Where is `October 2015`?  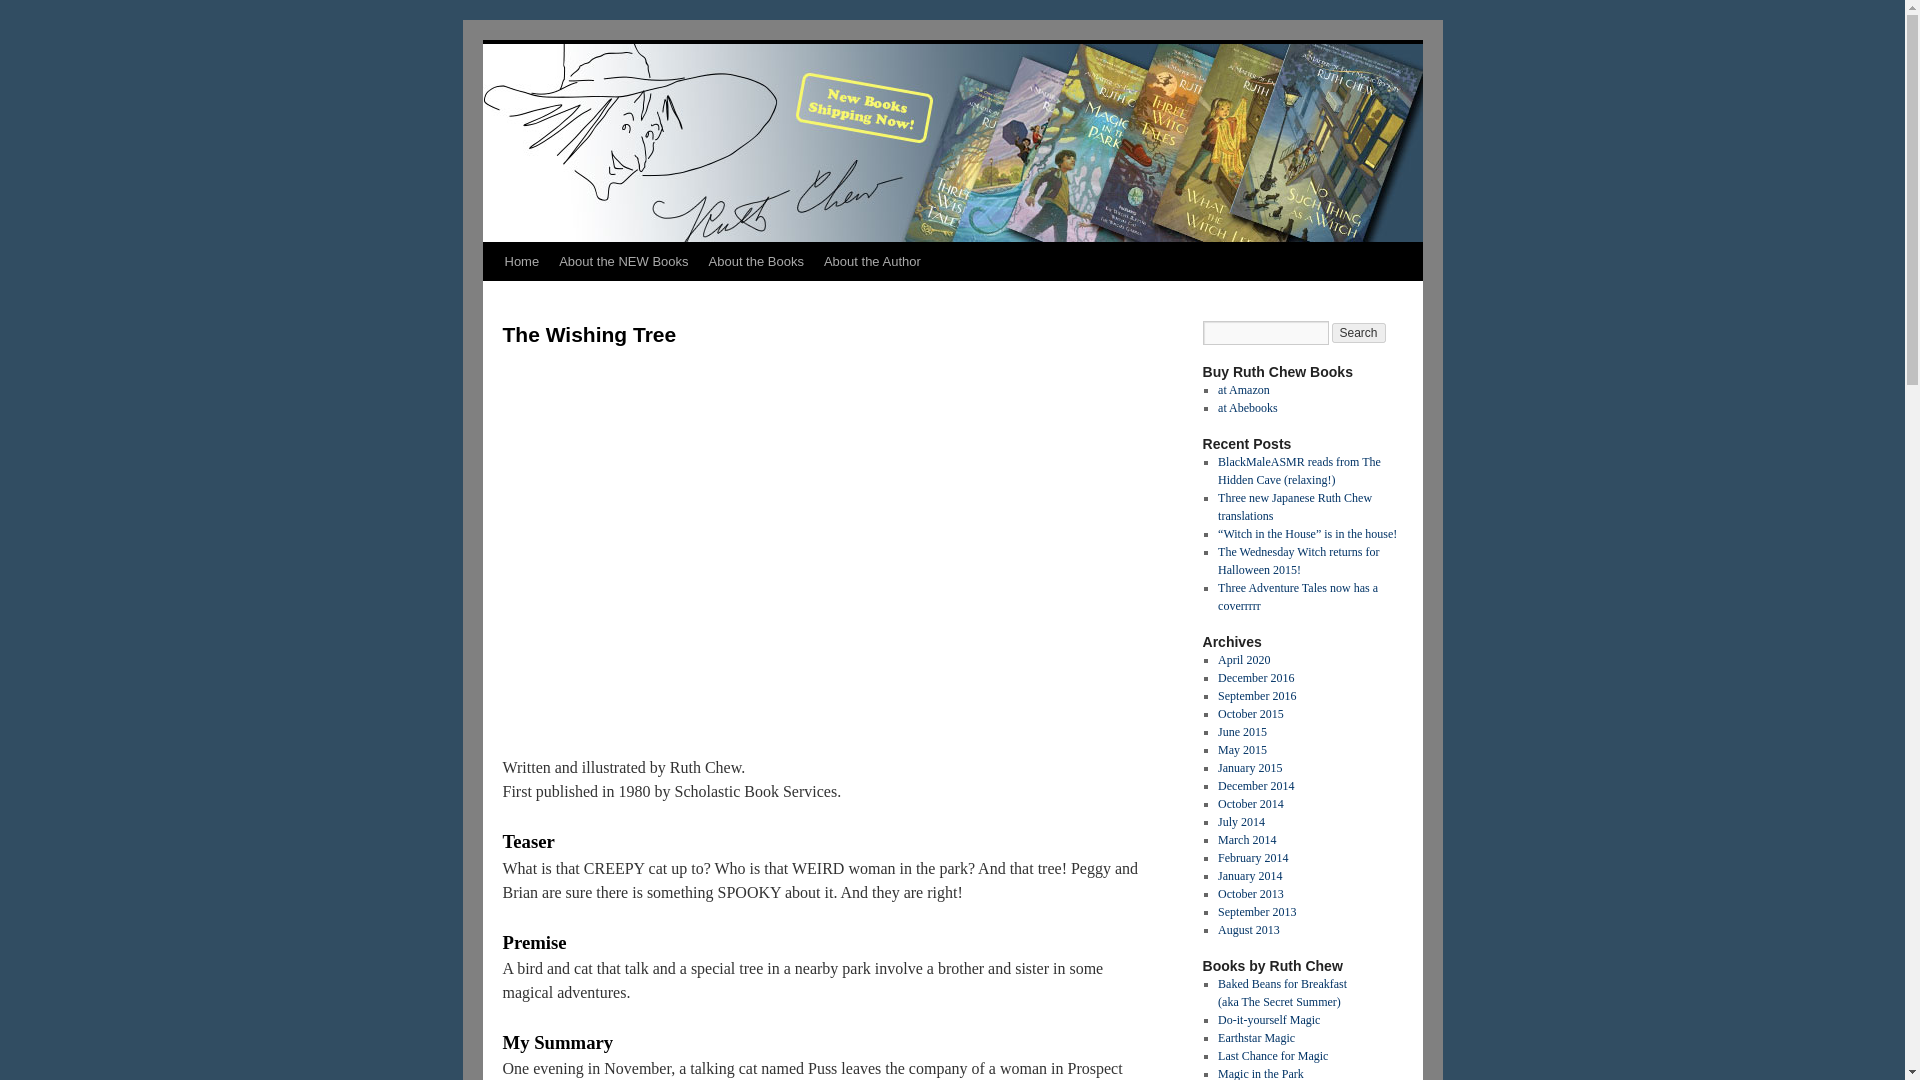
October 2015 is located at coordinates (1250, 714).